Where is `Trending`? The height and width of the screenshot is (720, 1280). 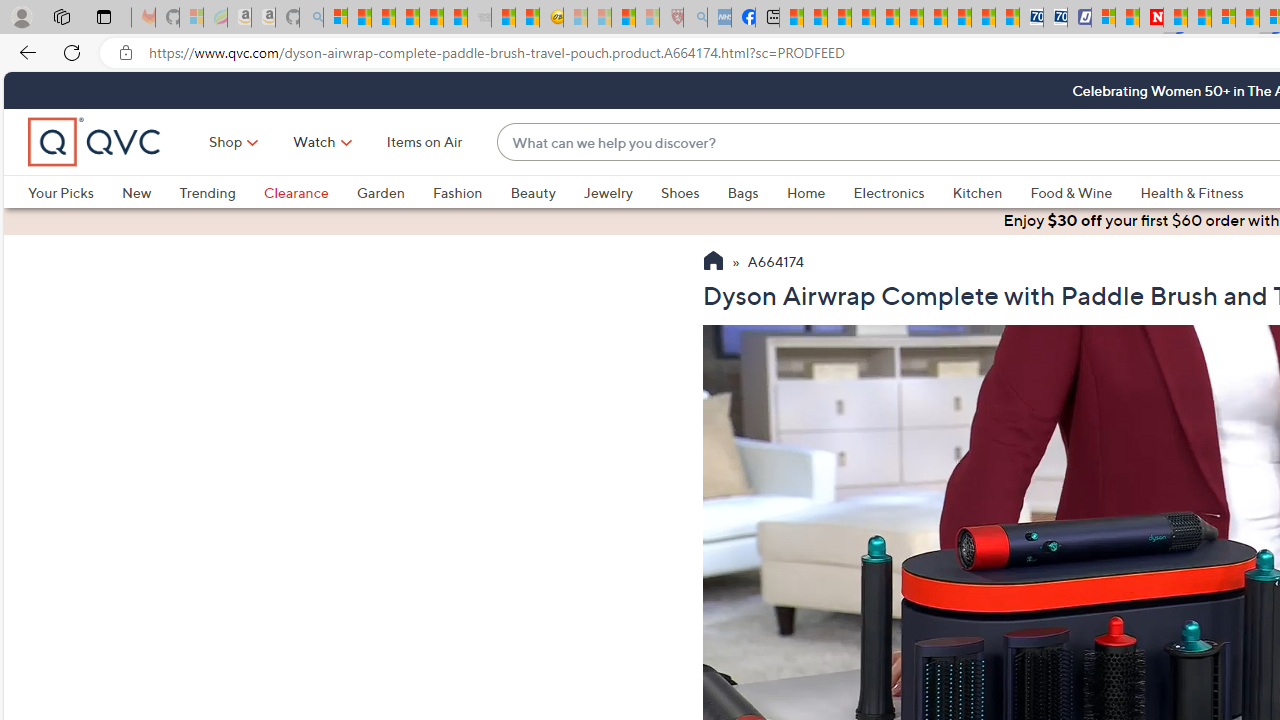 Trending is located at coordinates (221, 192).